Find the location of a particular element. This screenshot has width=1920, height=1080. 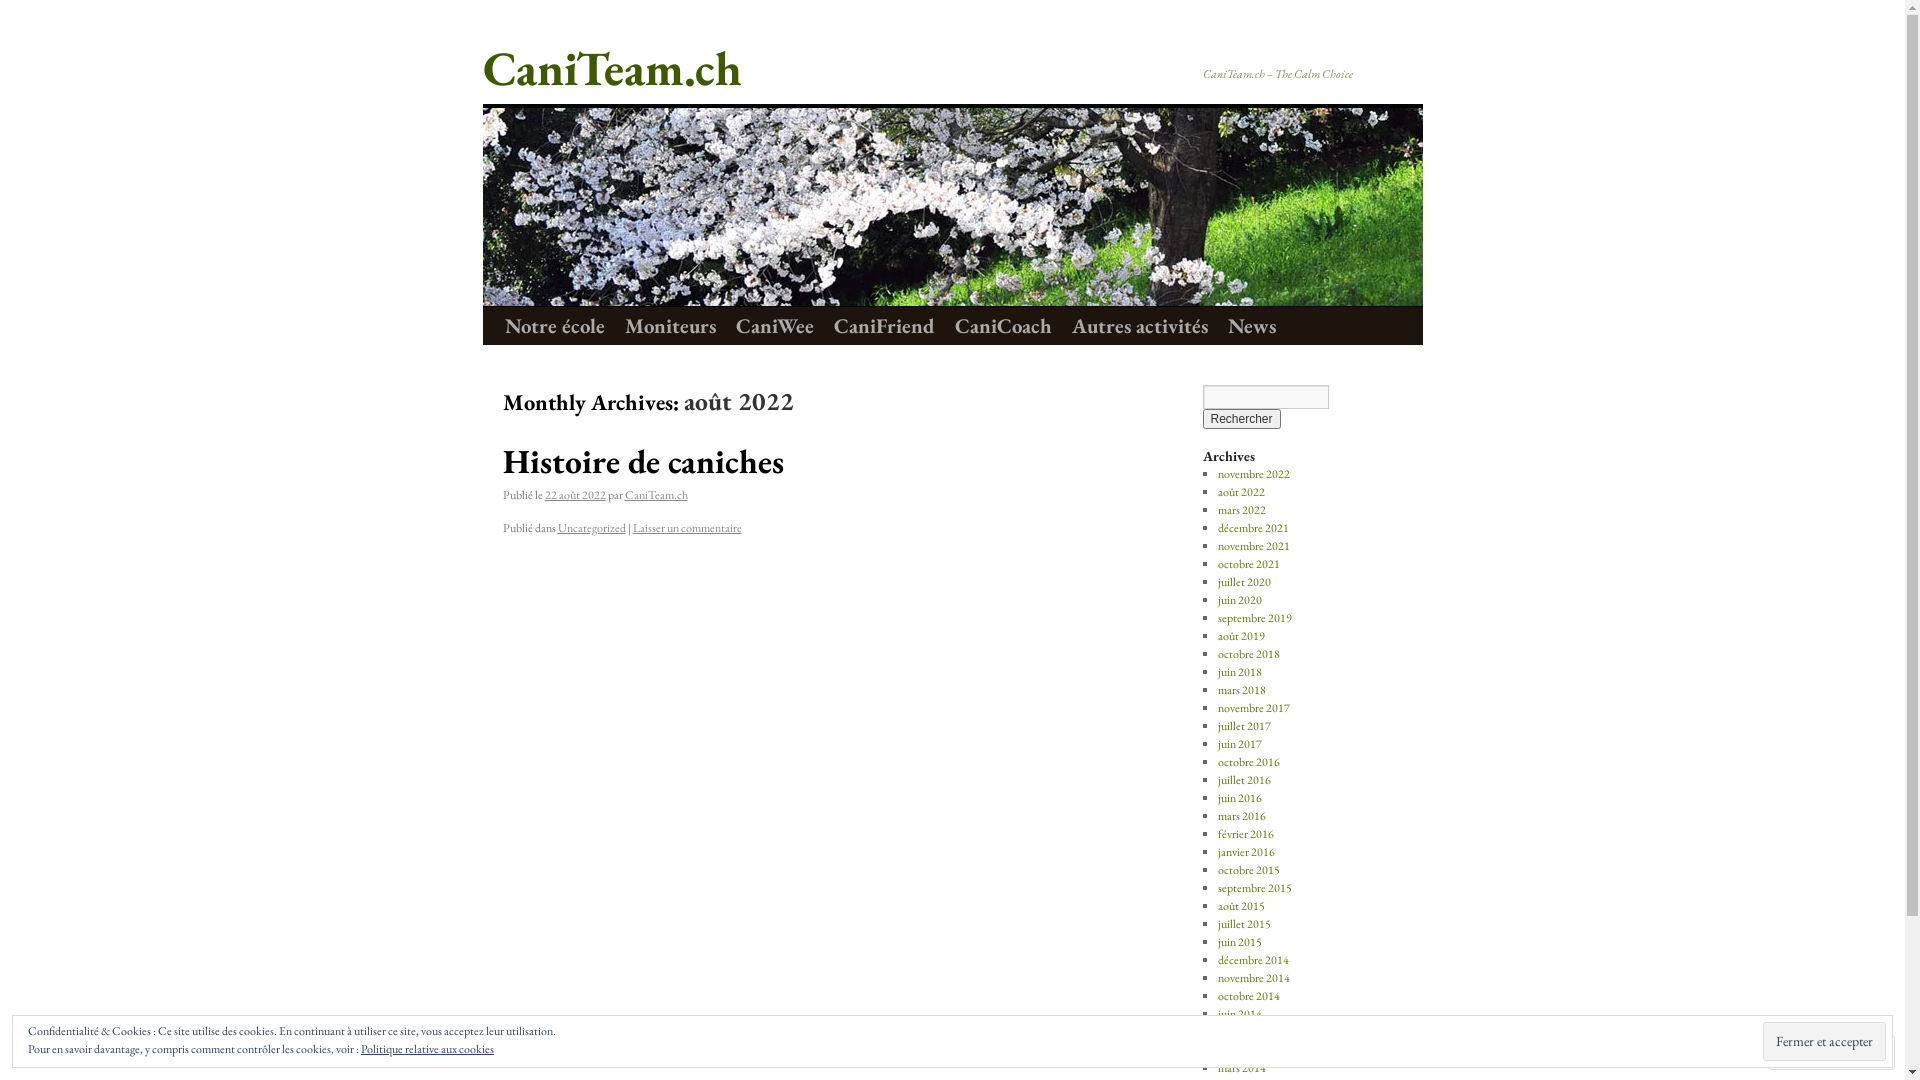

CaniWee is located at coordinates (775, 326).